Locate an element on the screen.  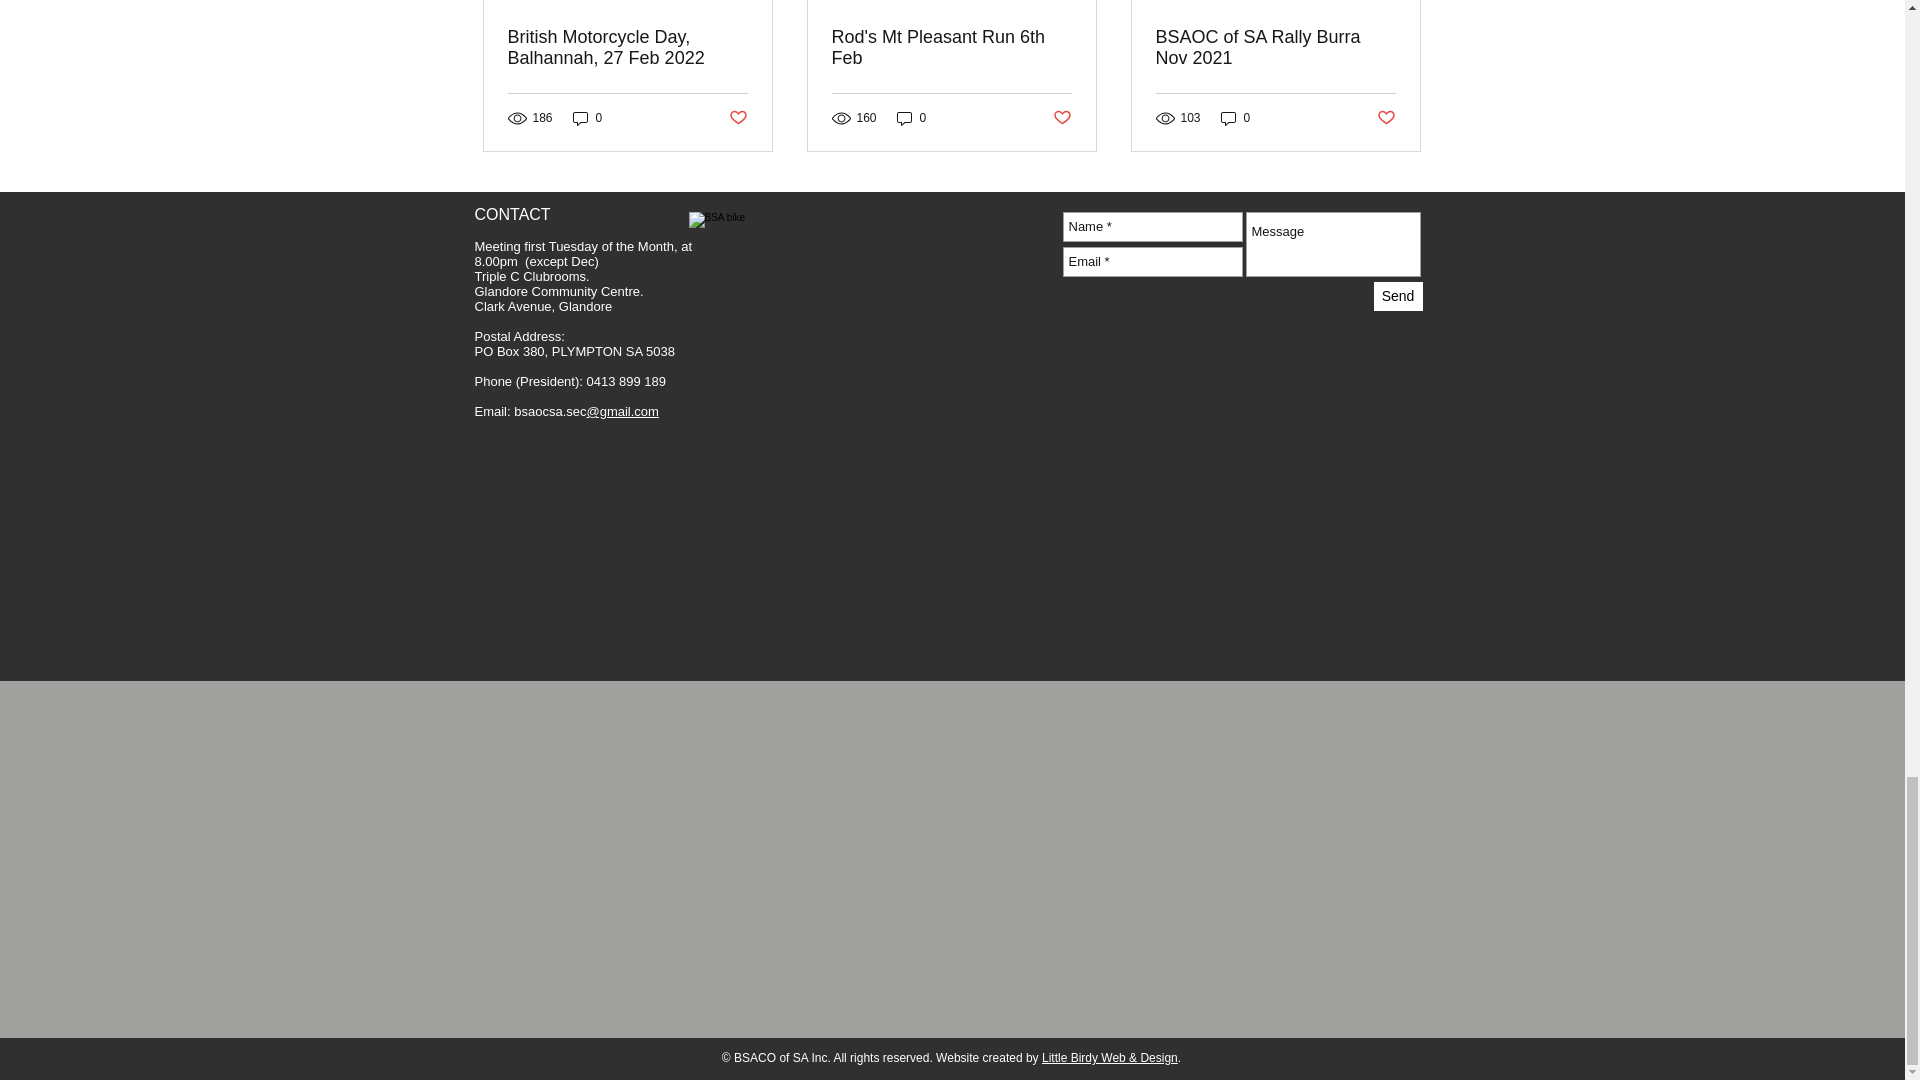
0 is located at coordinates (587, 118).